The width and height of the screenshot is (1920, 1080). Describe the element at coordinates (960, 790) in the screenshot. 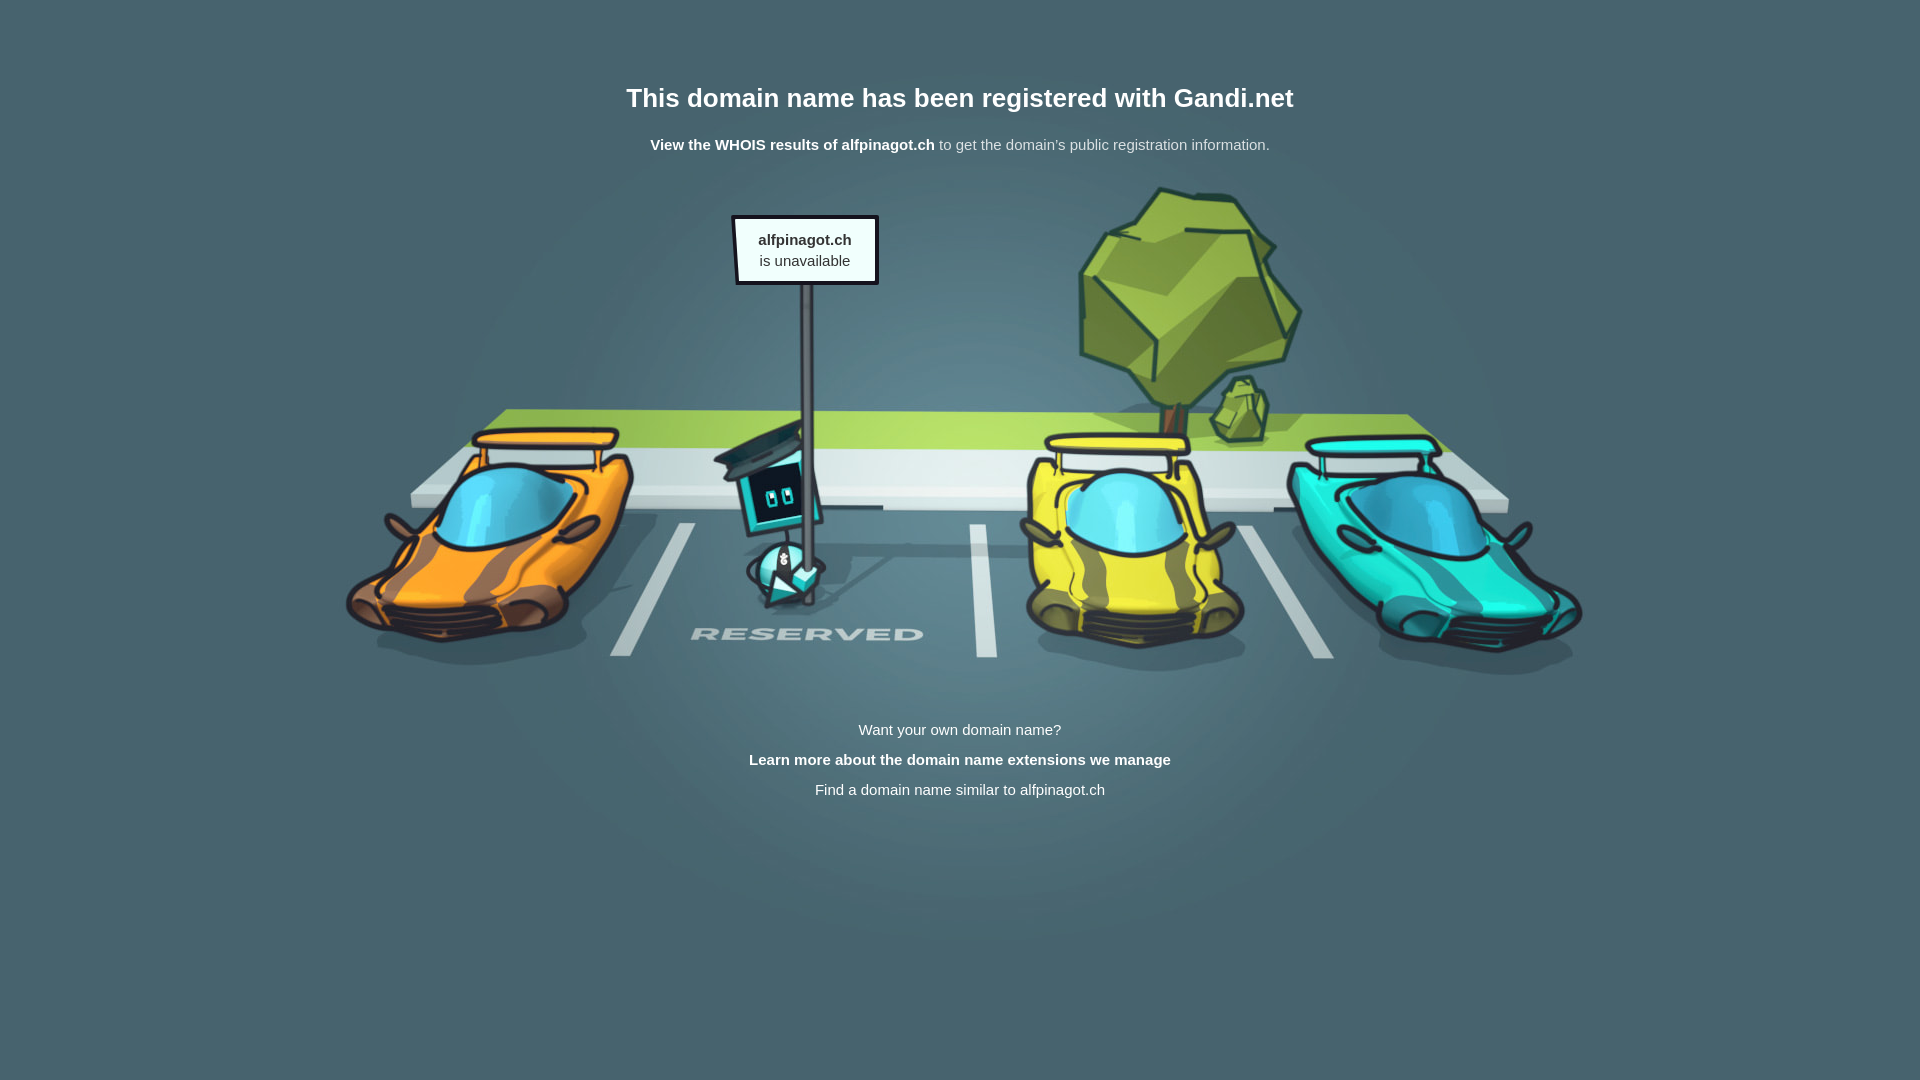

I see `Find a domain name similar to alfpinagot.ch` at that location.